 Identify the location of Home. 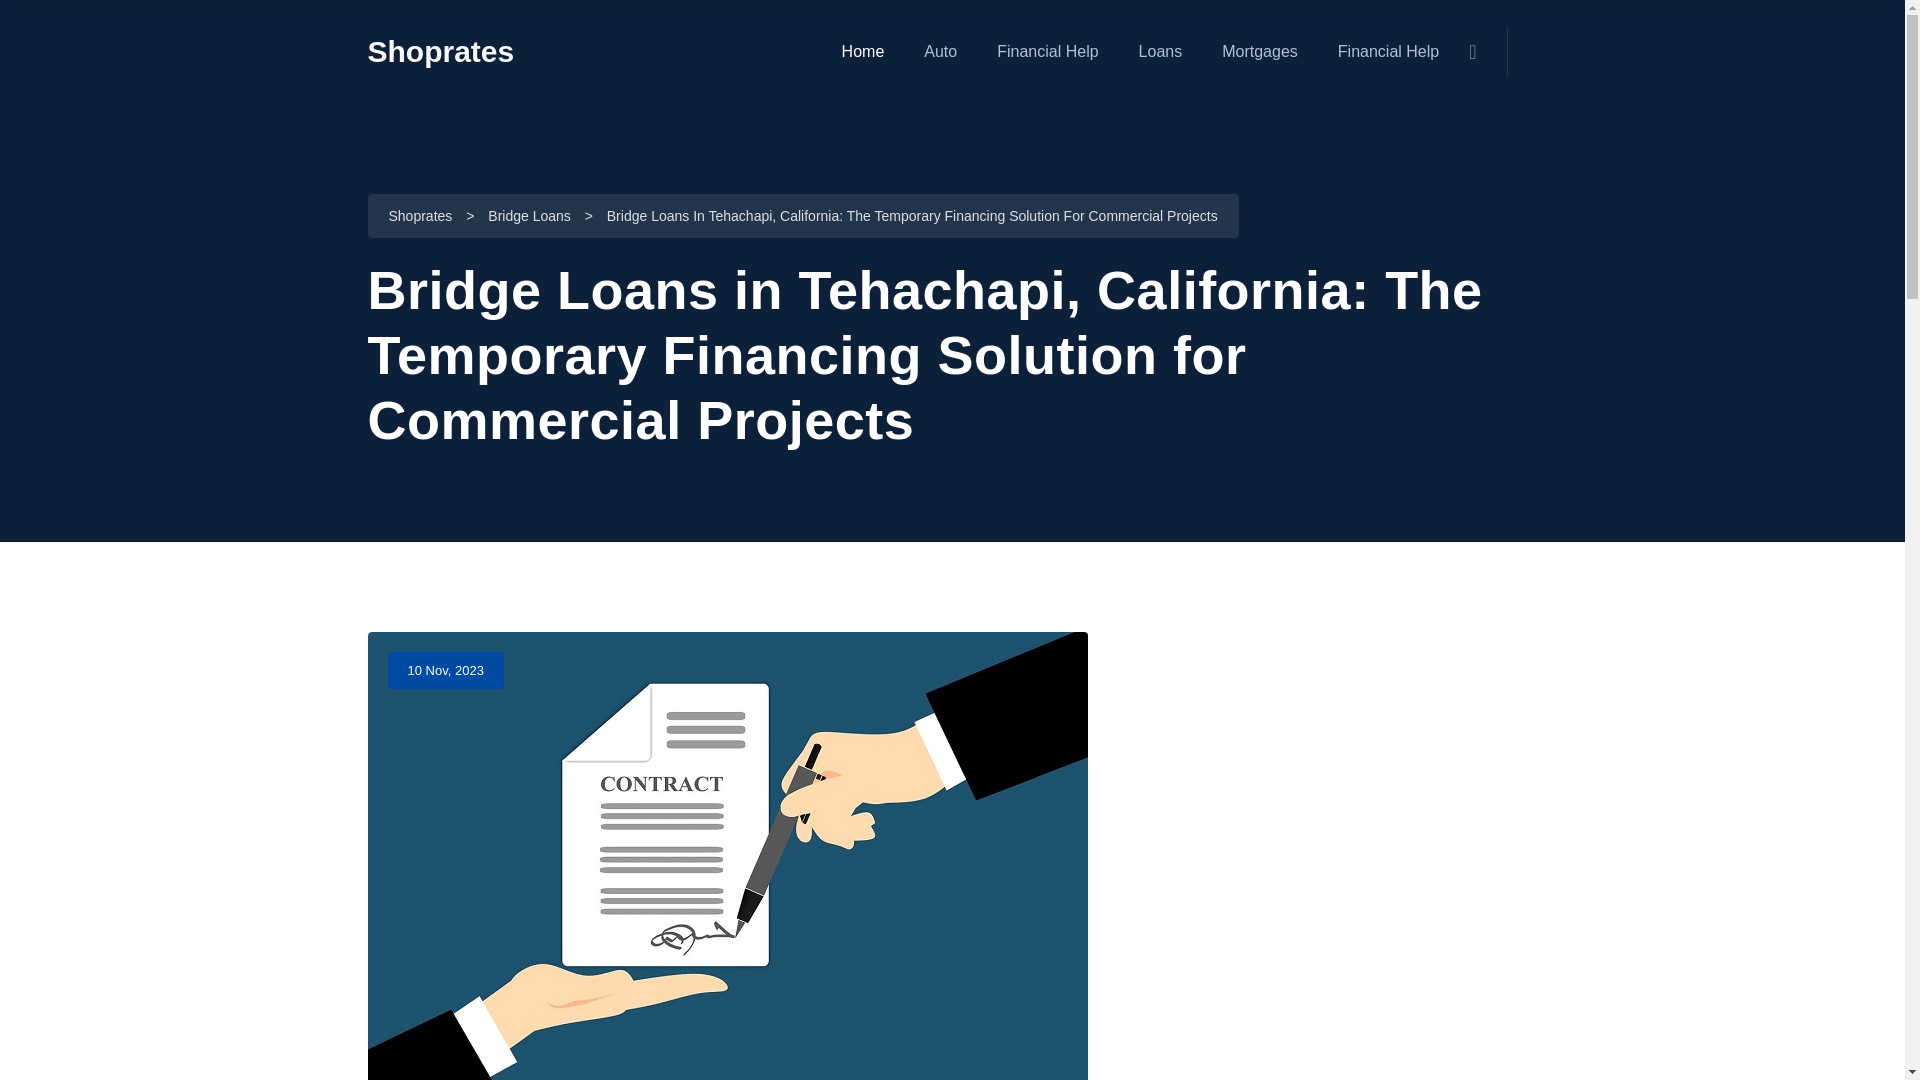
(864, 51).